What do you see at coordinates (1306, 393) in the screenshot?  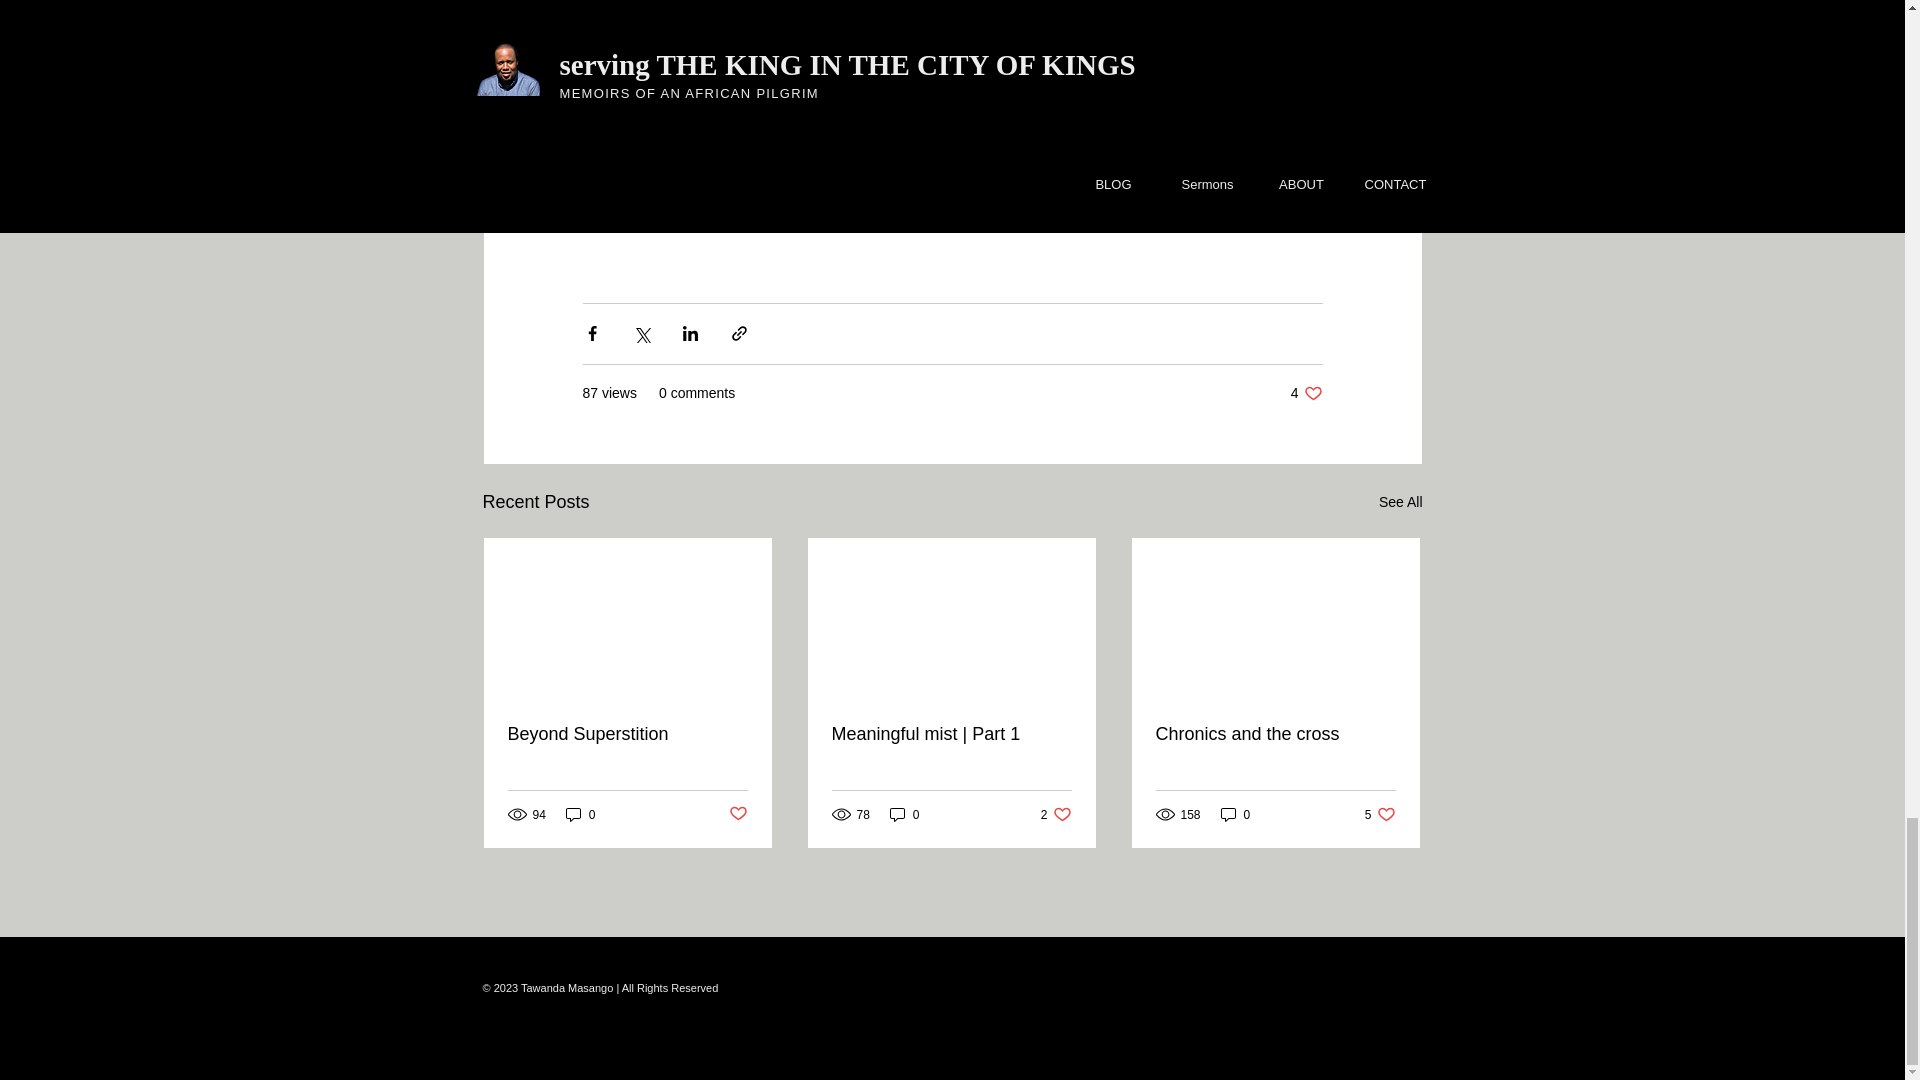 I see `0` at bounding box center [1306, 393].